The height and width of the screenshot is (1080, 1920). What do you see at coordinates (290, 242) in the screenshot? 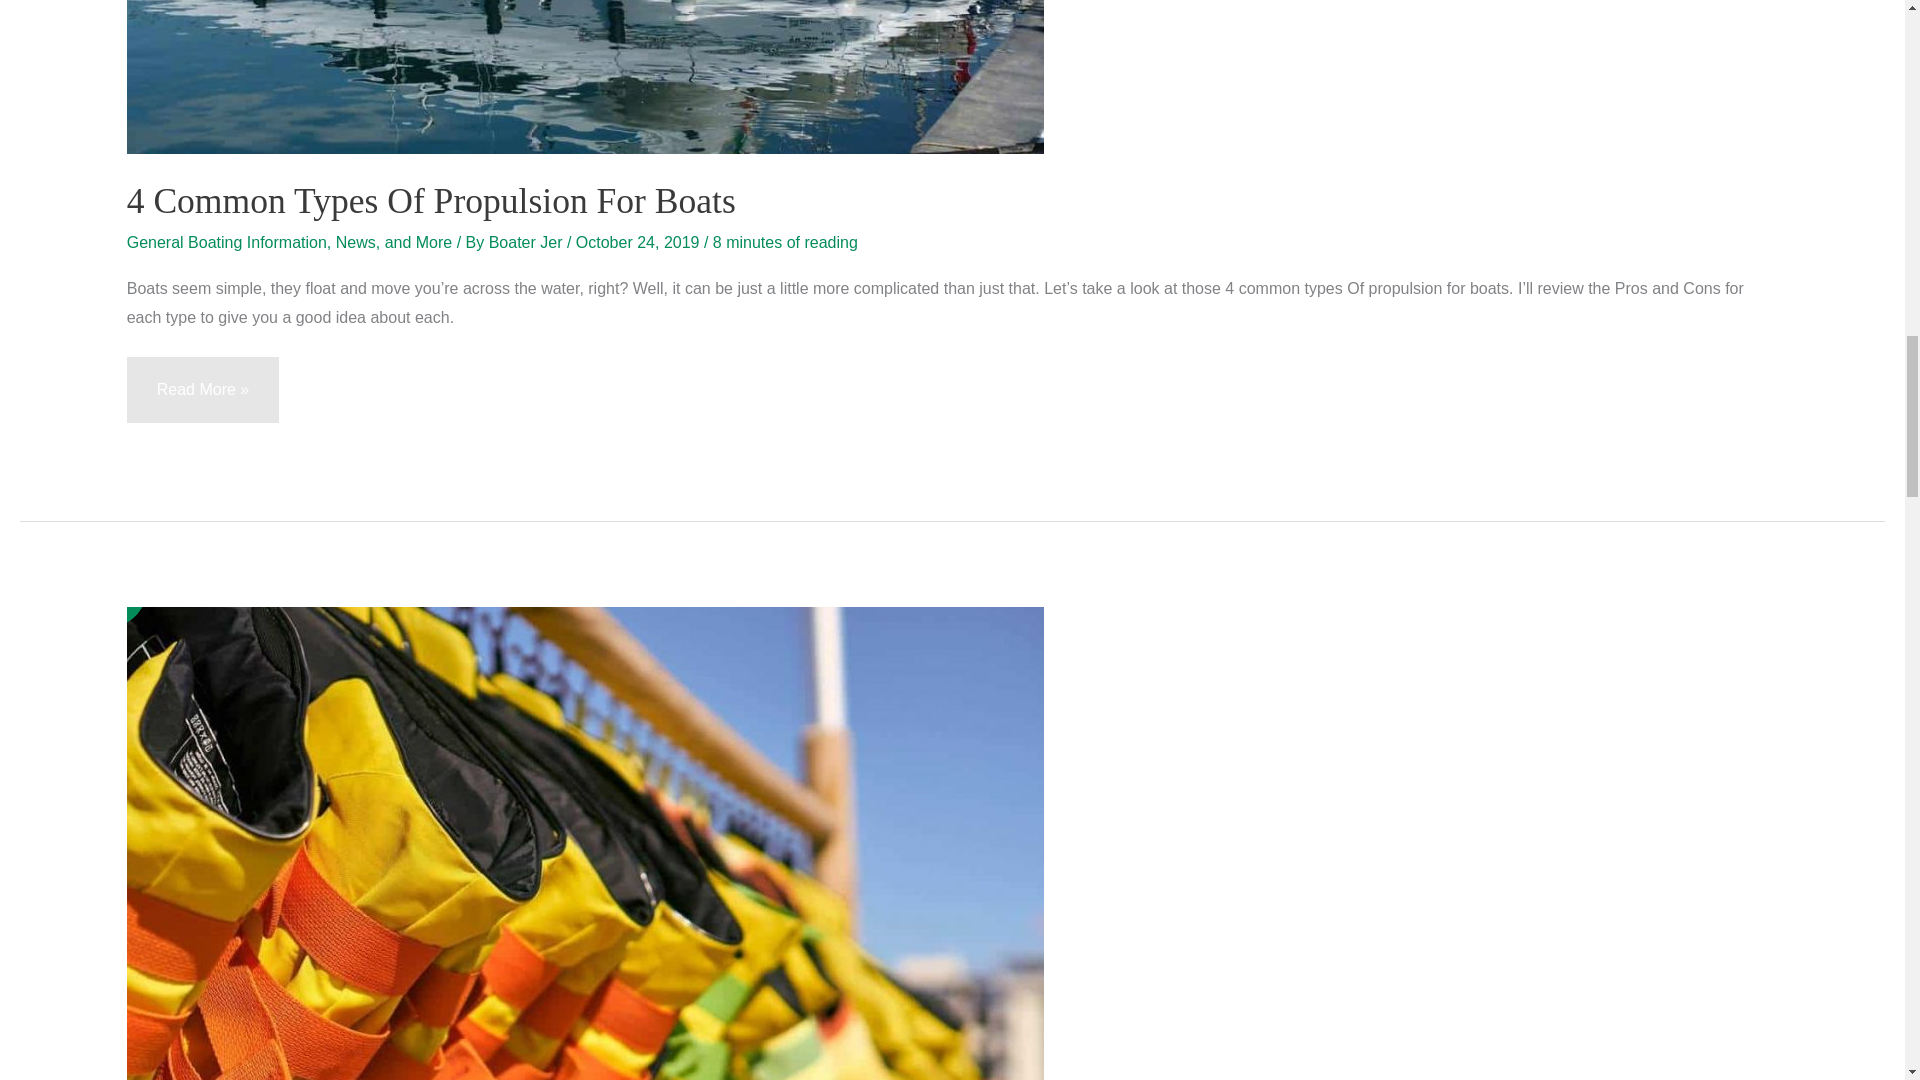
I see `General Boating Information, News, and More` at bounding box center [290, 242].